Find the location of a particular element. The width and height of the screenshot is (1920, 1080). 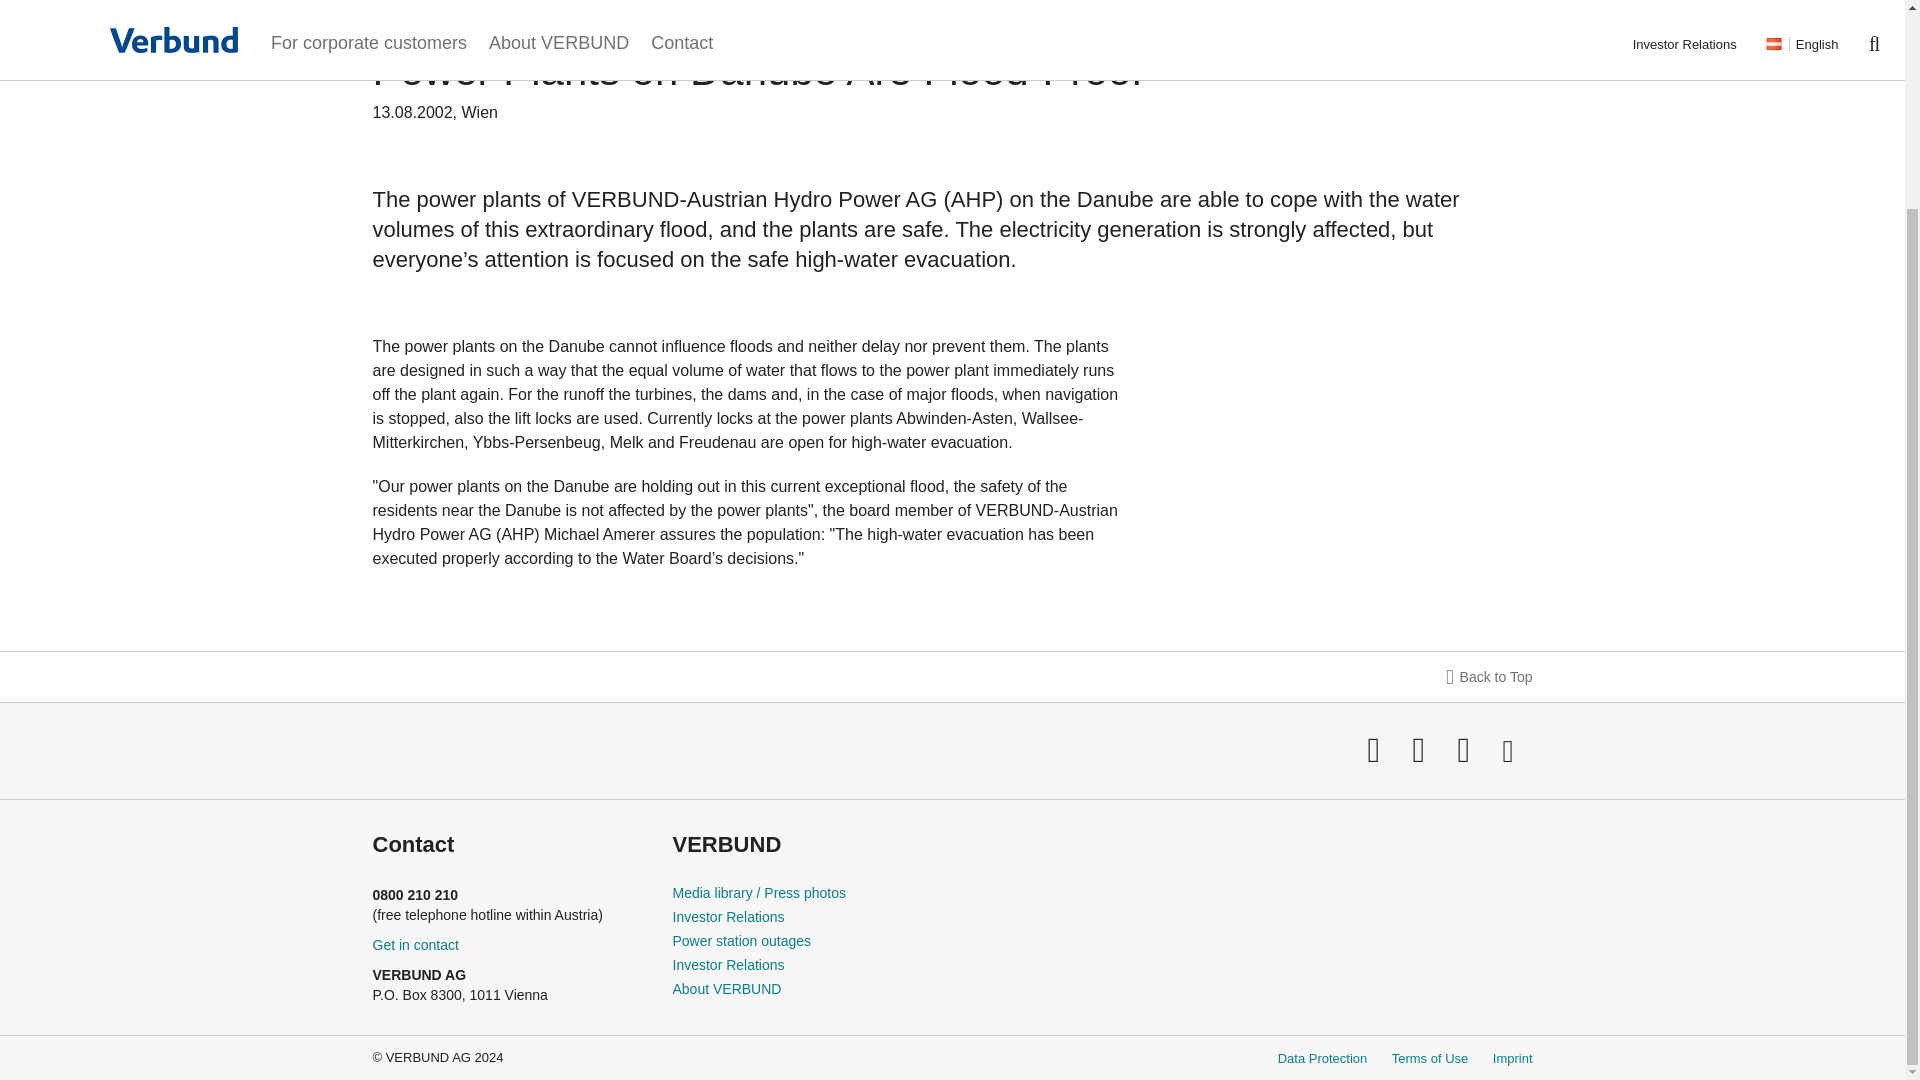

link to imprint is located at coordinates (1512, 1058).